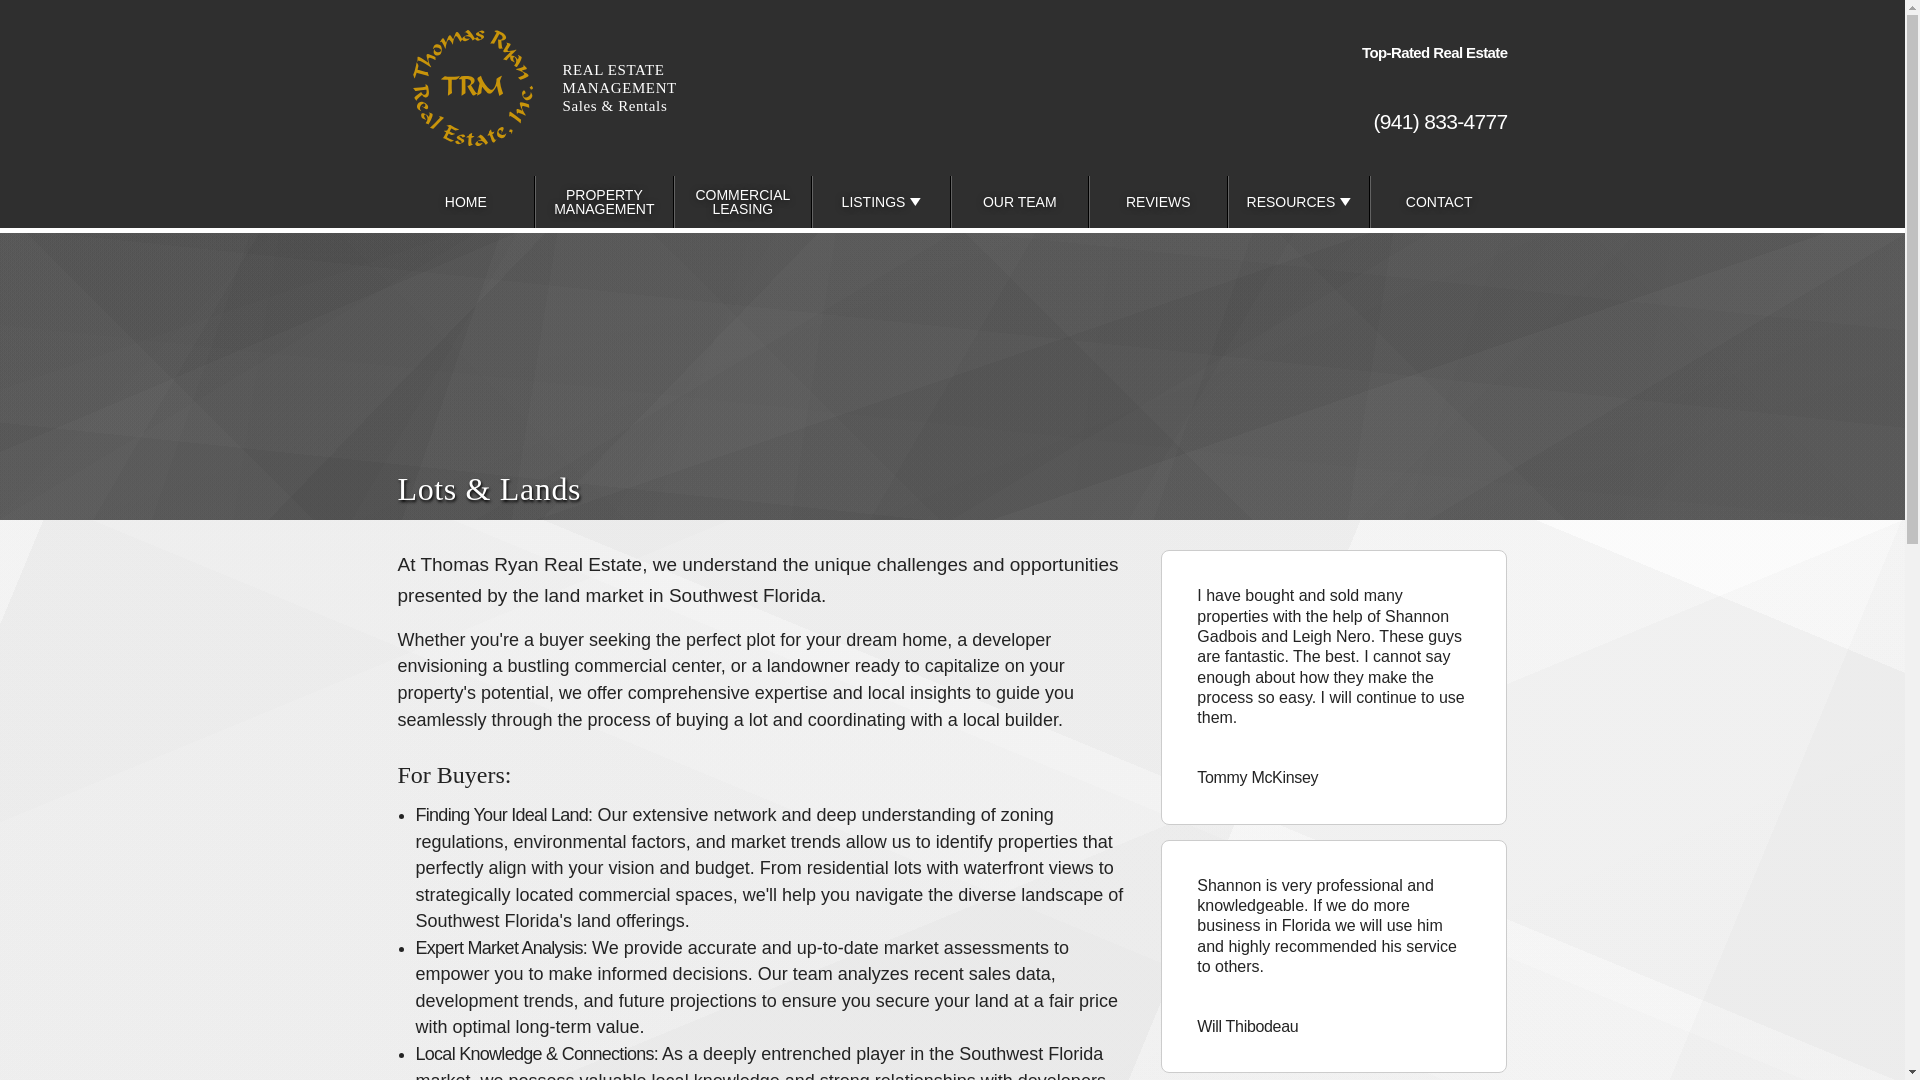 This screenshot has height=1080, width=1920. I want to click on CONTACT, so click(1438, 202).